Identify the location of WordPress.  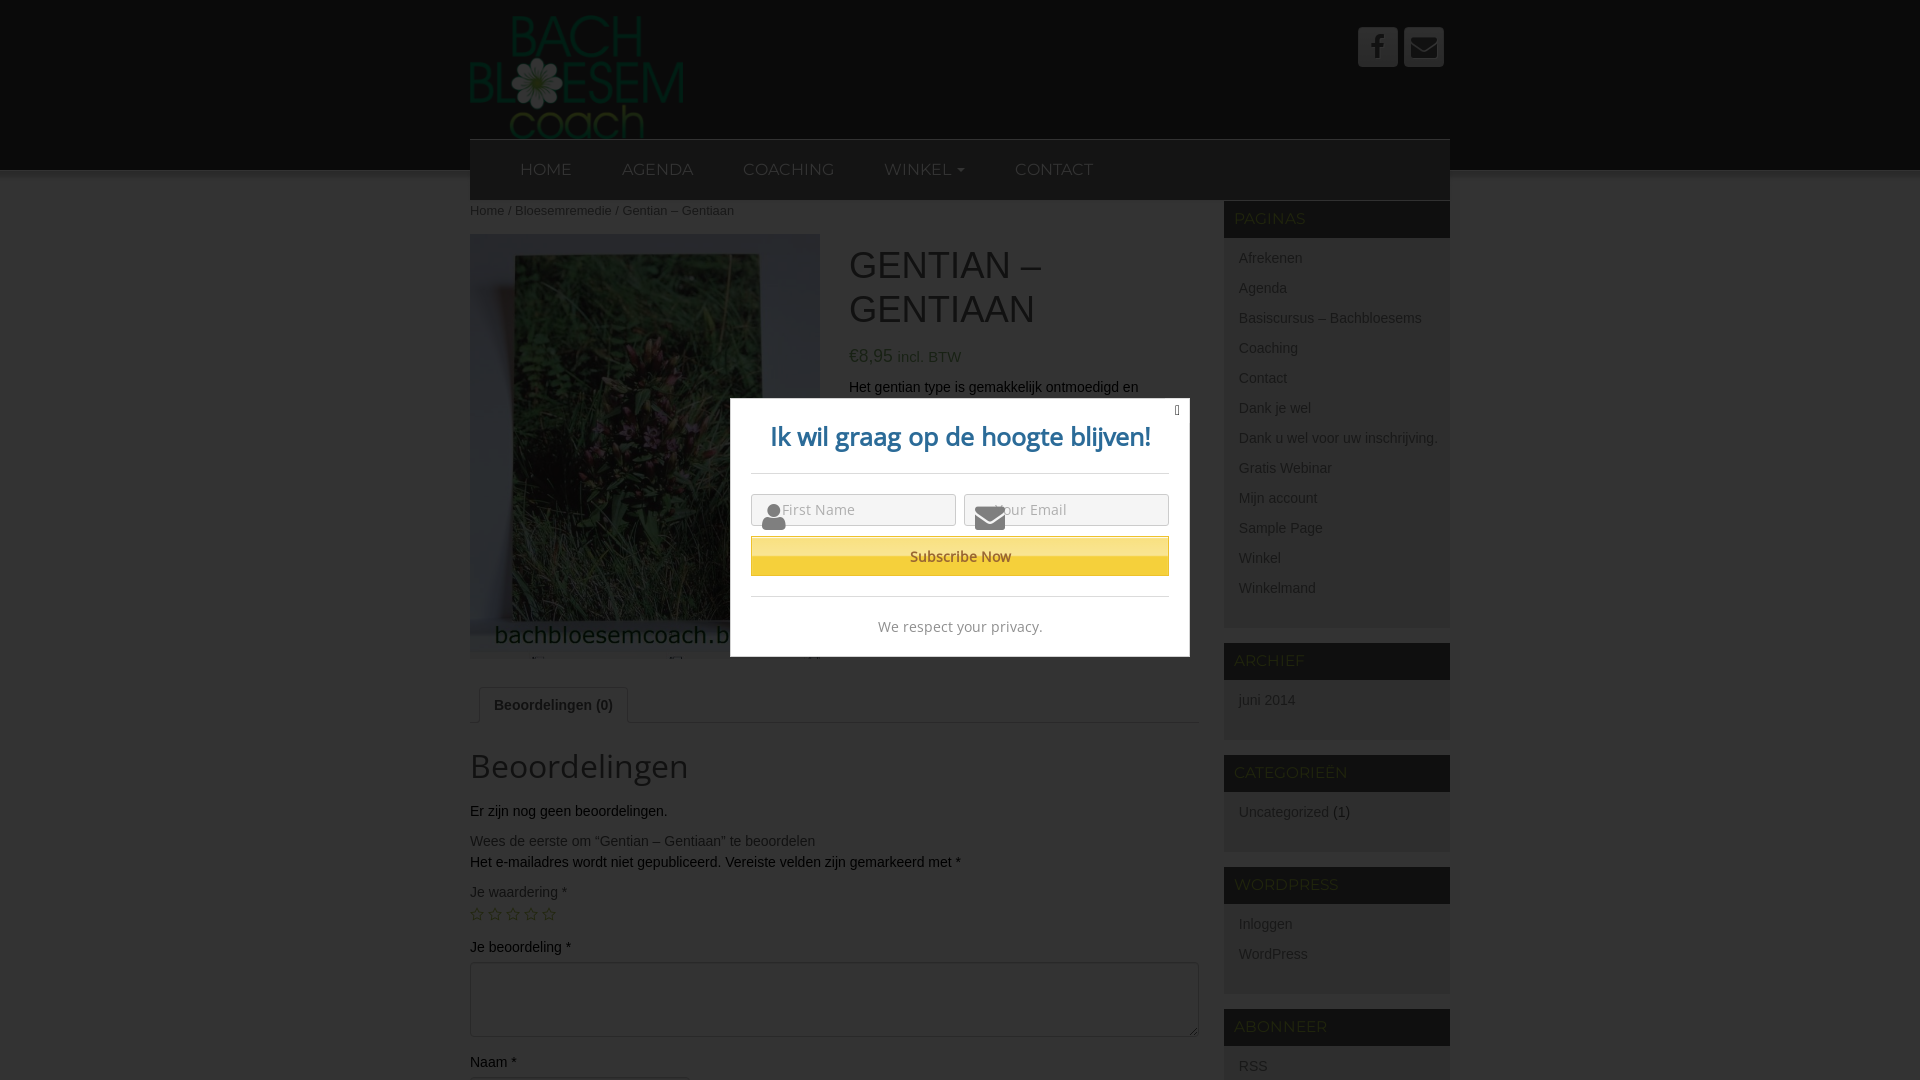
(1274, 954).